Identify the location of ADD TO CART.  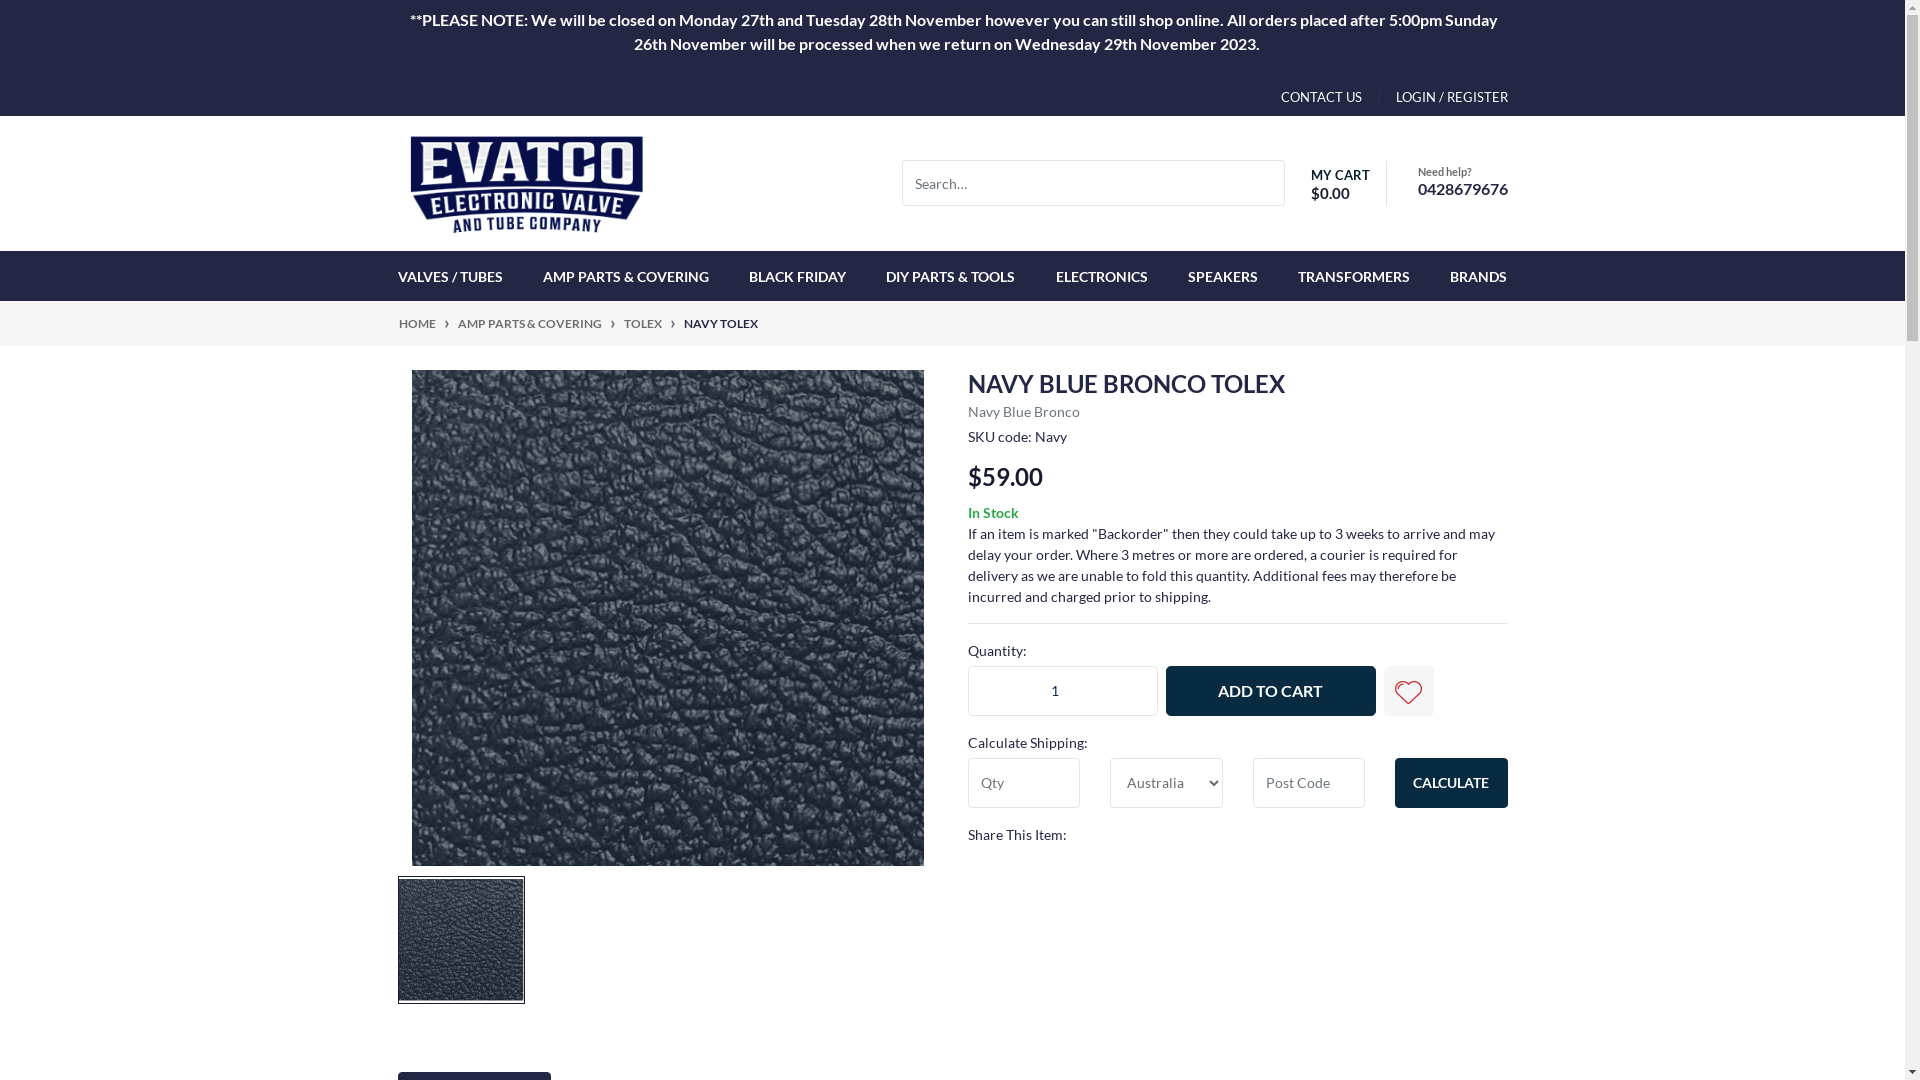
(1271, 691).